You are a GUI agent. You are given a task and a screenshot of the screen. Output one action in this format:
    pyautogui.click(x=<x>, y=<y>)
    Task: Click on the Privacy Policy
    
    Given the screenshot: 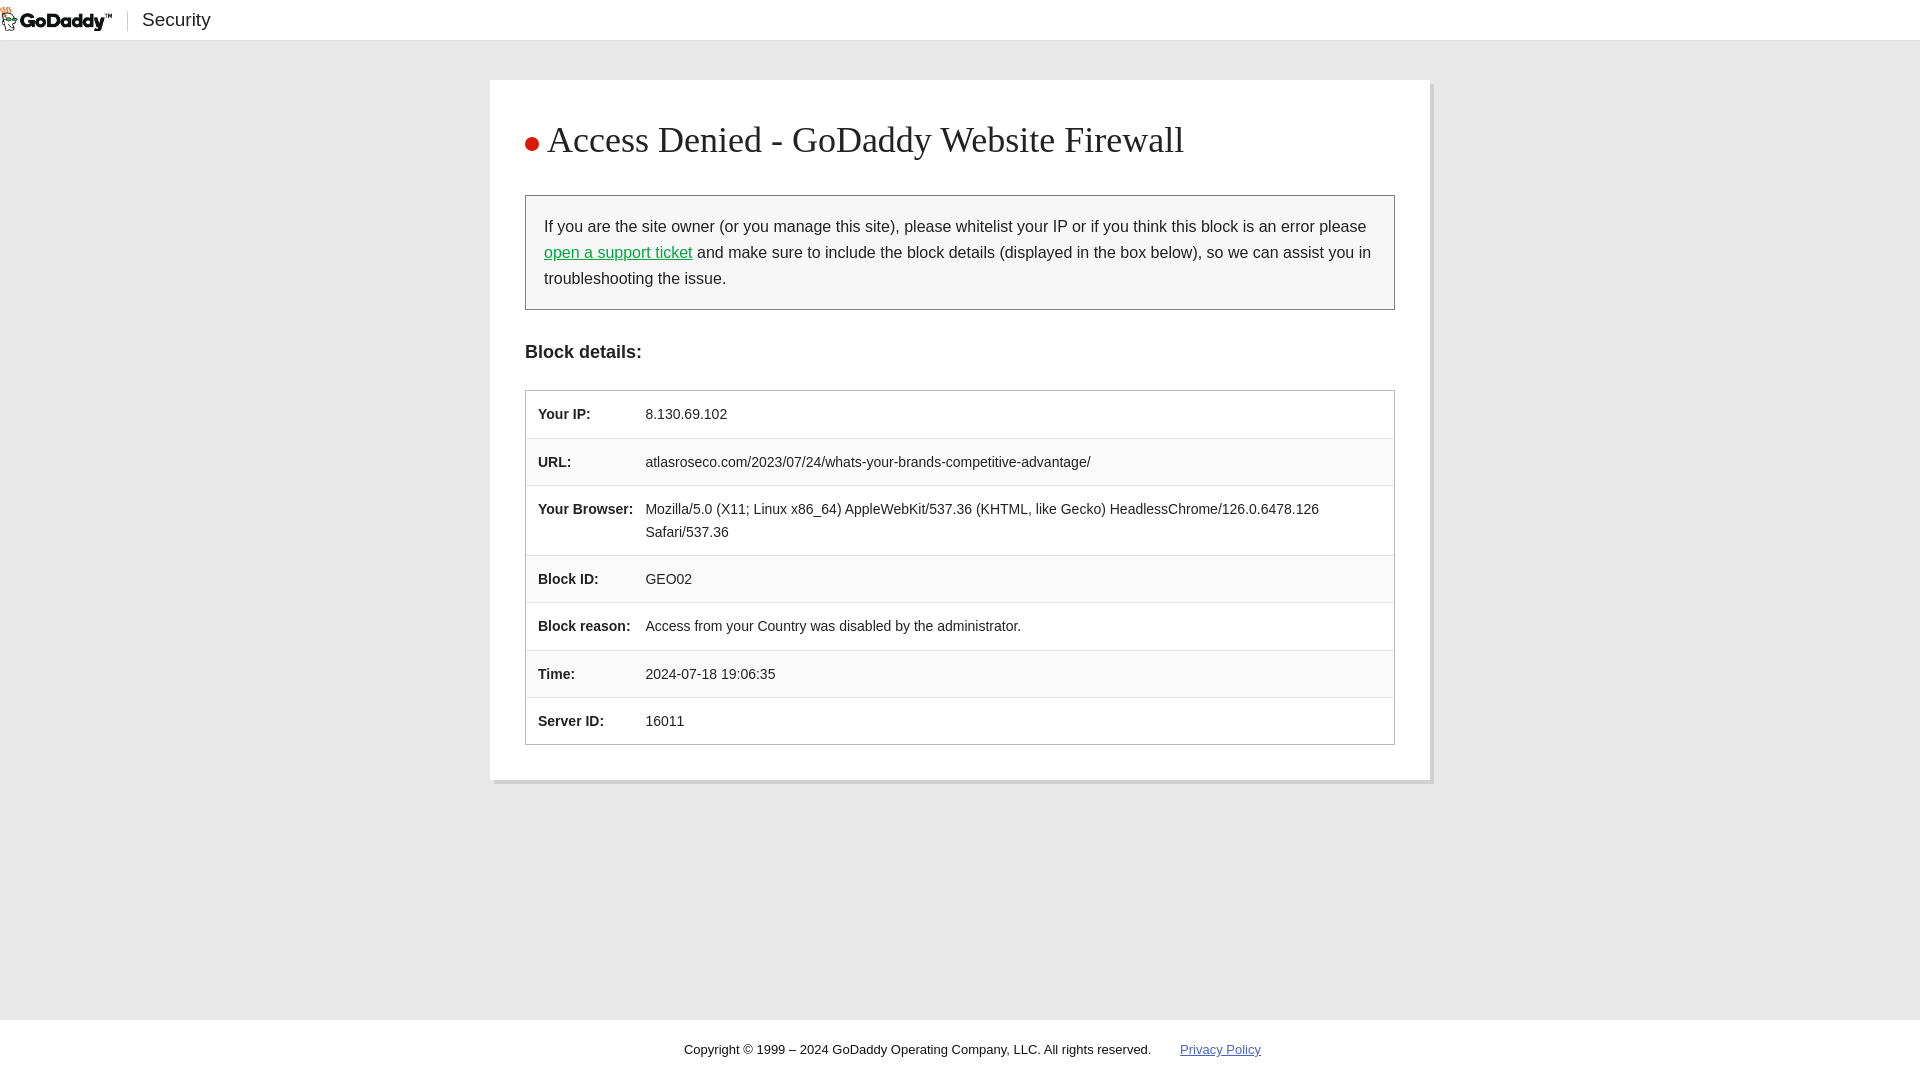 What is the action you would take?
    pyautogui.click(x=1220, y=1050)
    